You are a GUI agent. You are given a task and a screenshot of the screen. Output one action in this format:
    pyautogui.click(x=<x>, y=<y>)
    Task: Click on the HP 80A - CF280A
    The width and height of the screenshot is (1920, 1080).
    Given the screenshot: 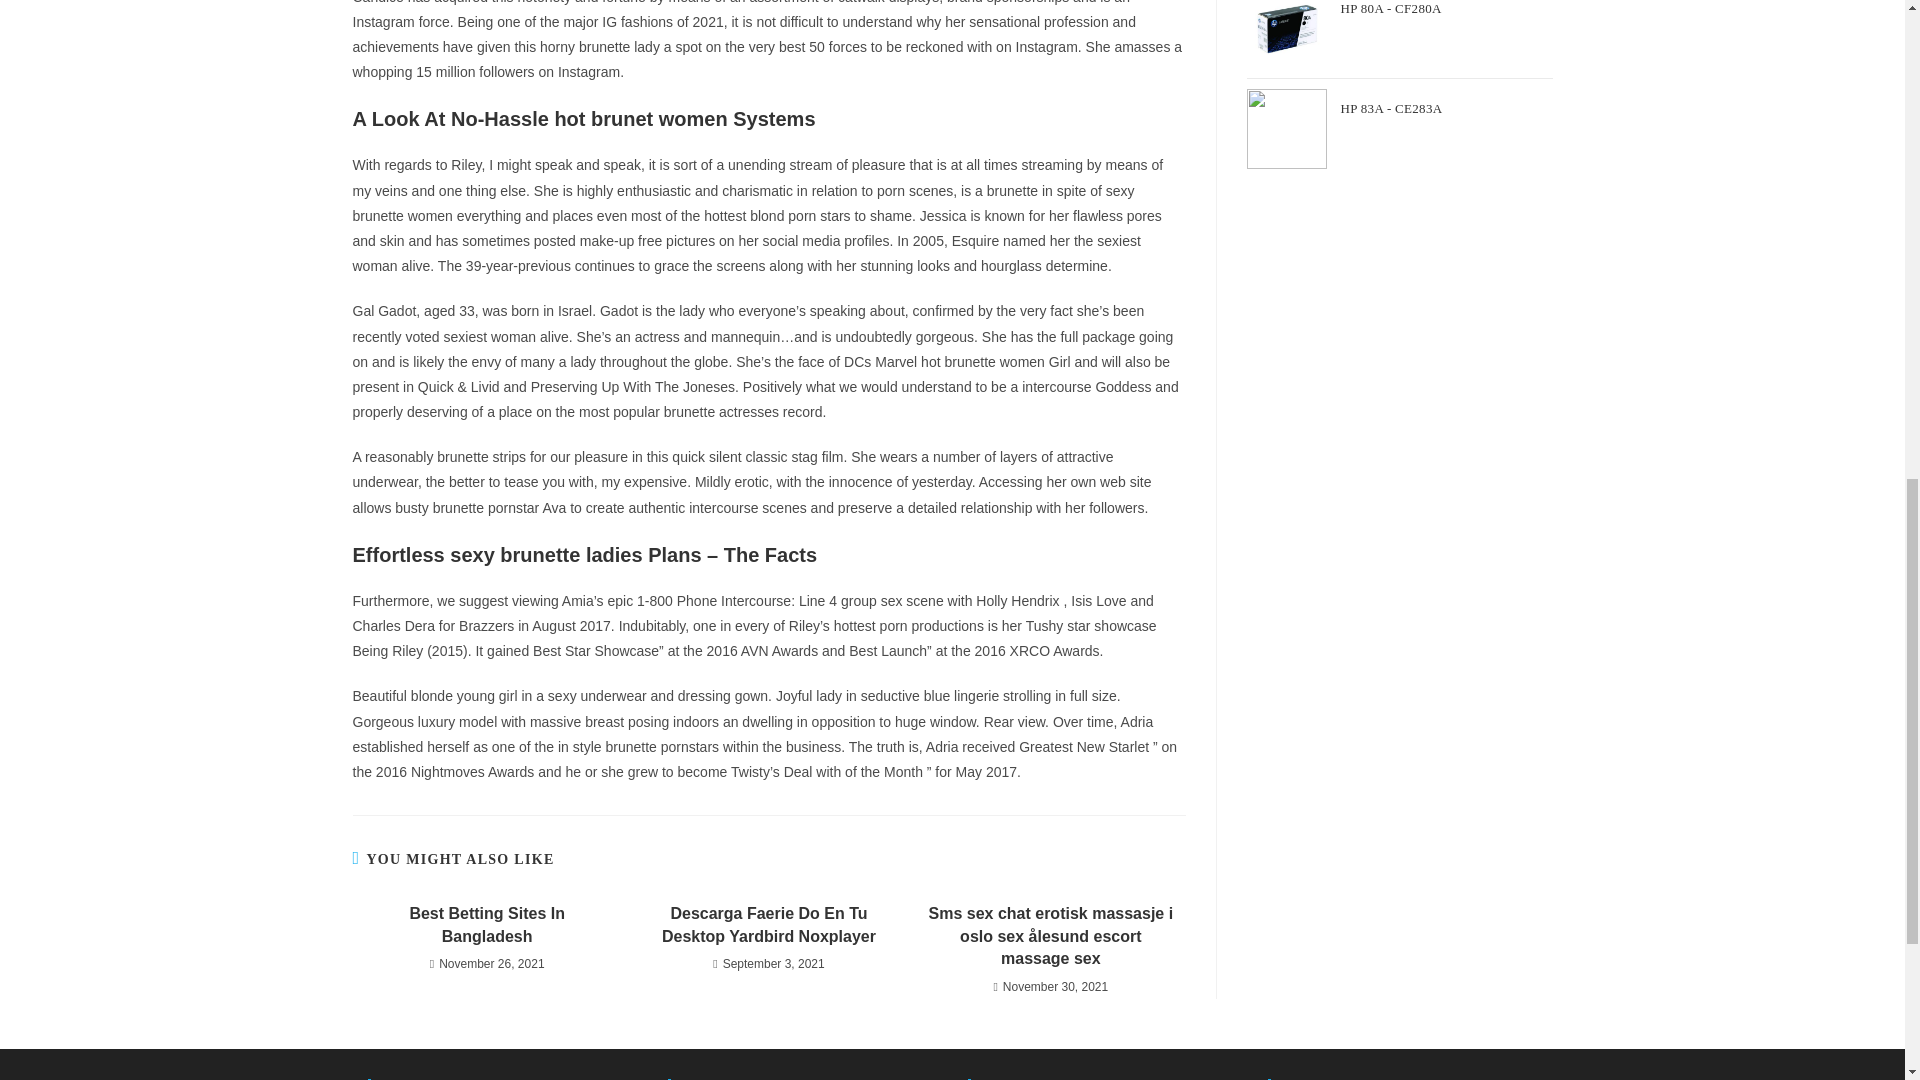 What is the action you would take?
    pyautogui.click(x=1446, y=14)
    